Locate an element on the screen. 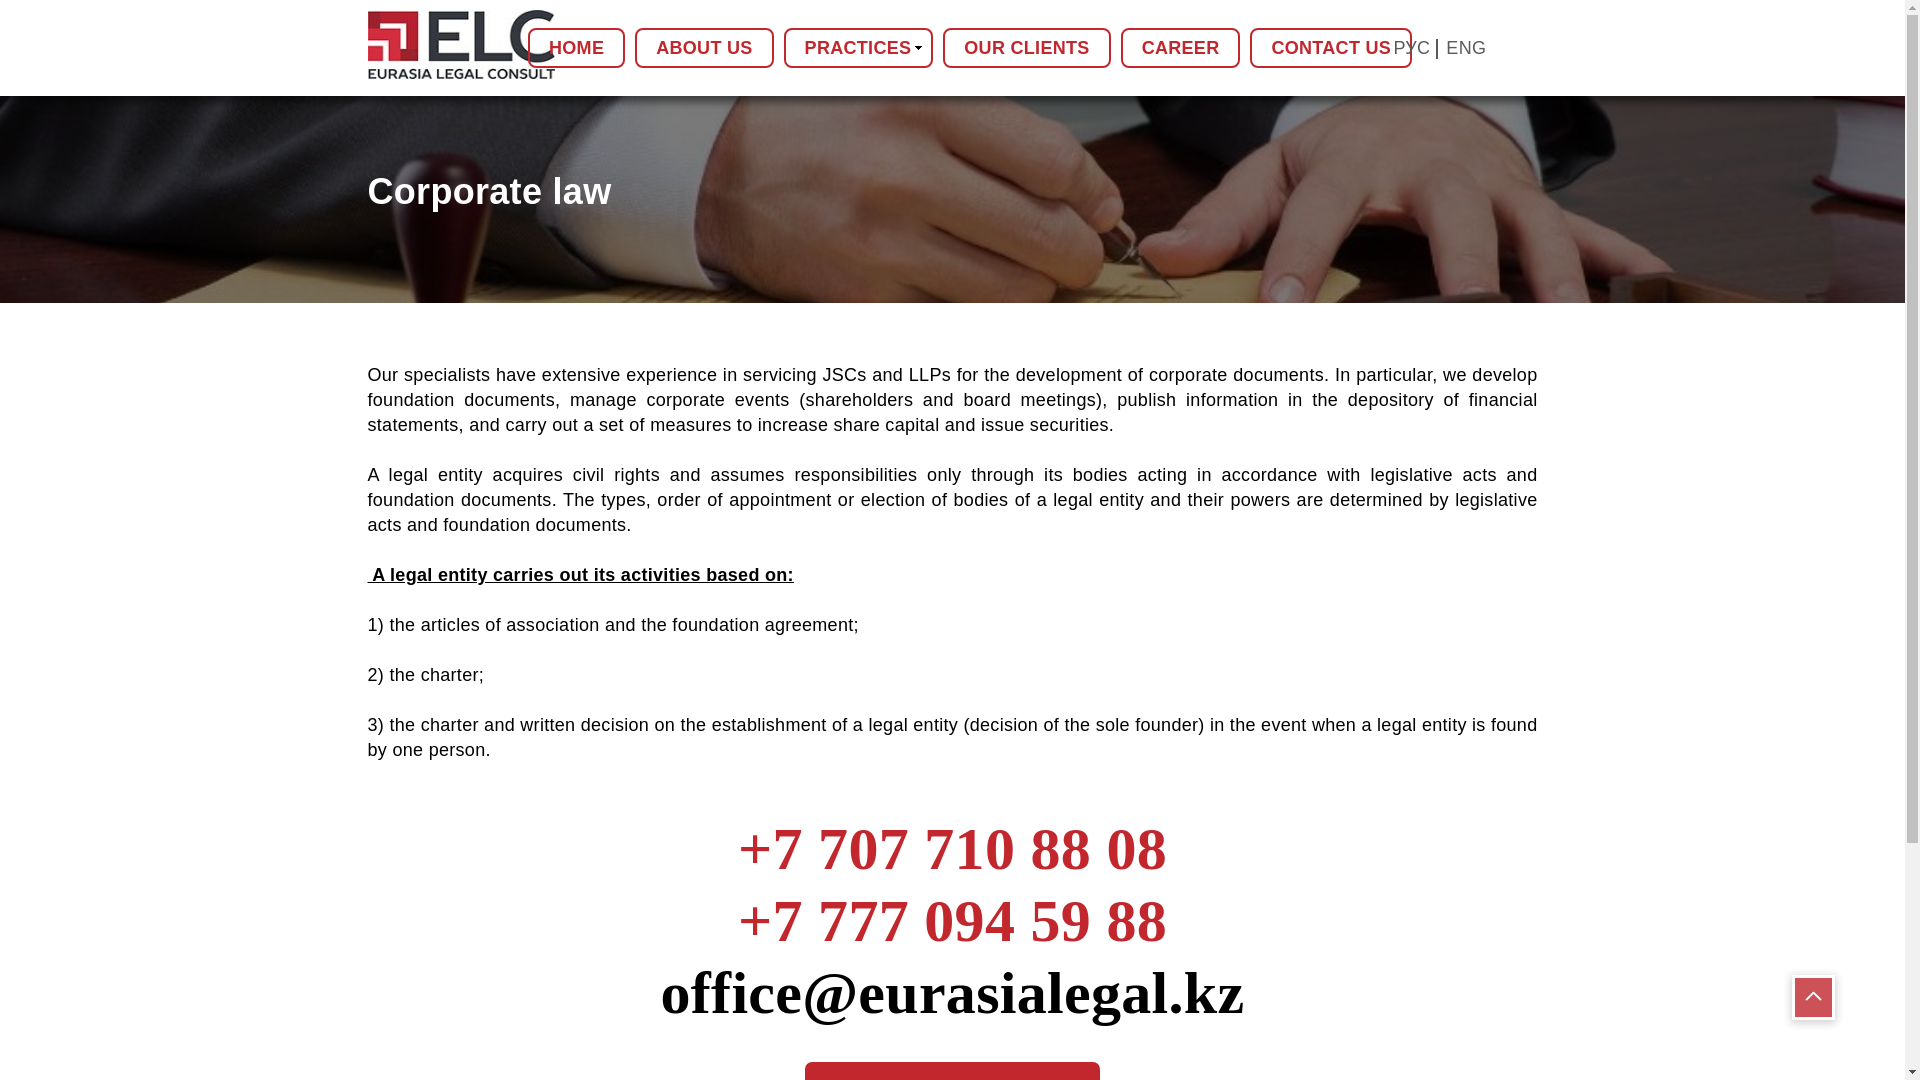  PRACTICES is located at coordinates (858, 48).